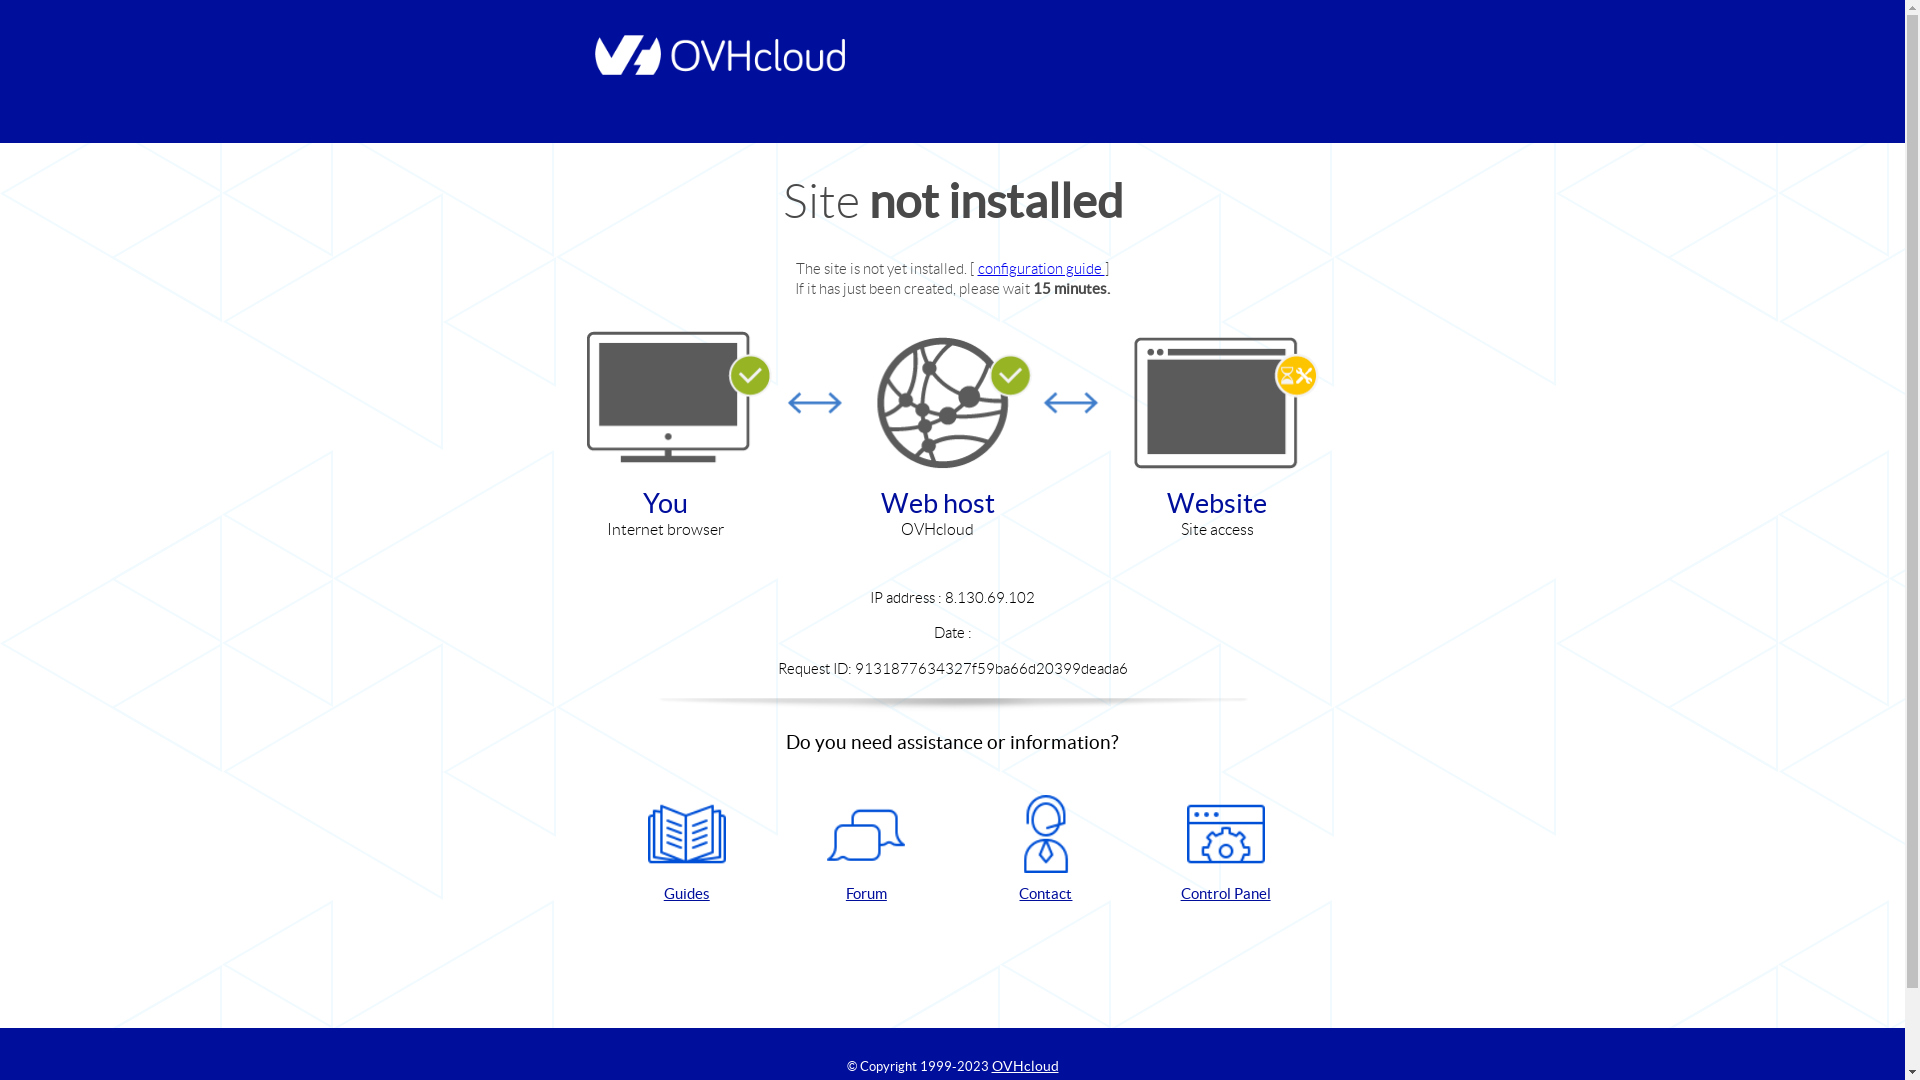 The width and height of the screenshot is (1920, 1080). What do you see at coordinates (1026, 1066) in the screenshot?
I see `OVHcloud` at bounding box center [1026, 1066].